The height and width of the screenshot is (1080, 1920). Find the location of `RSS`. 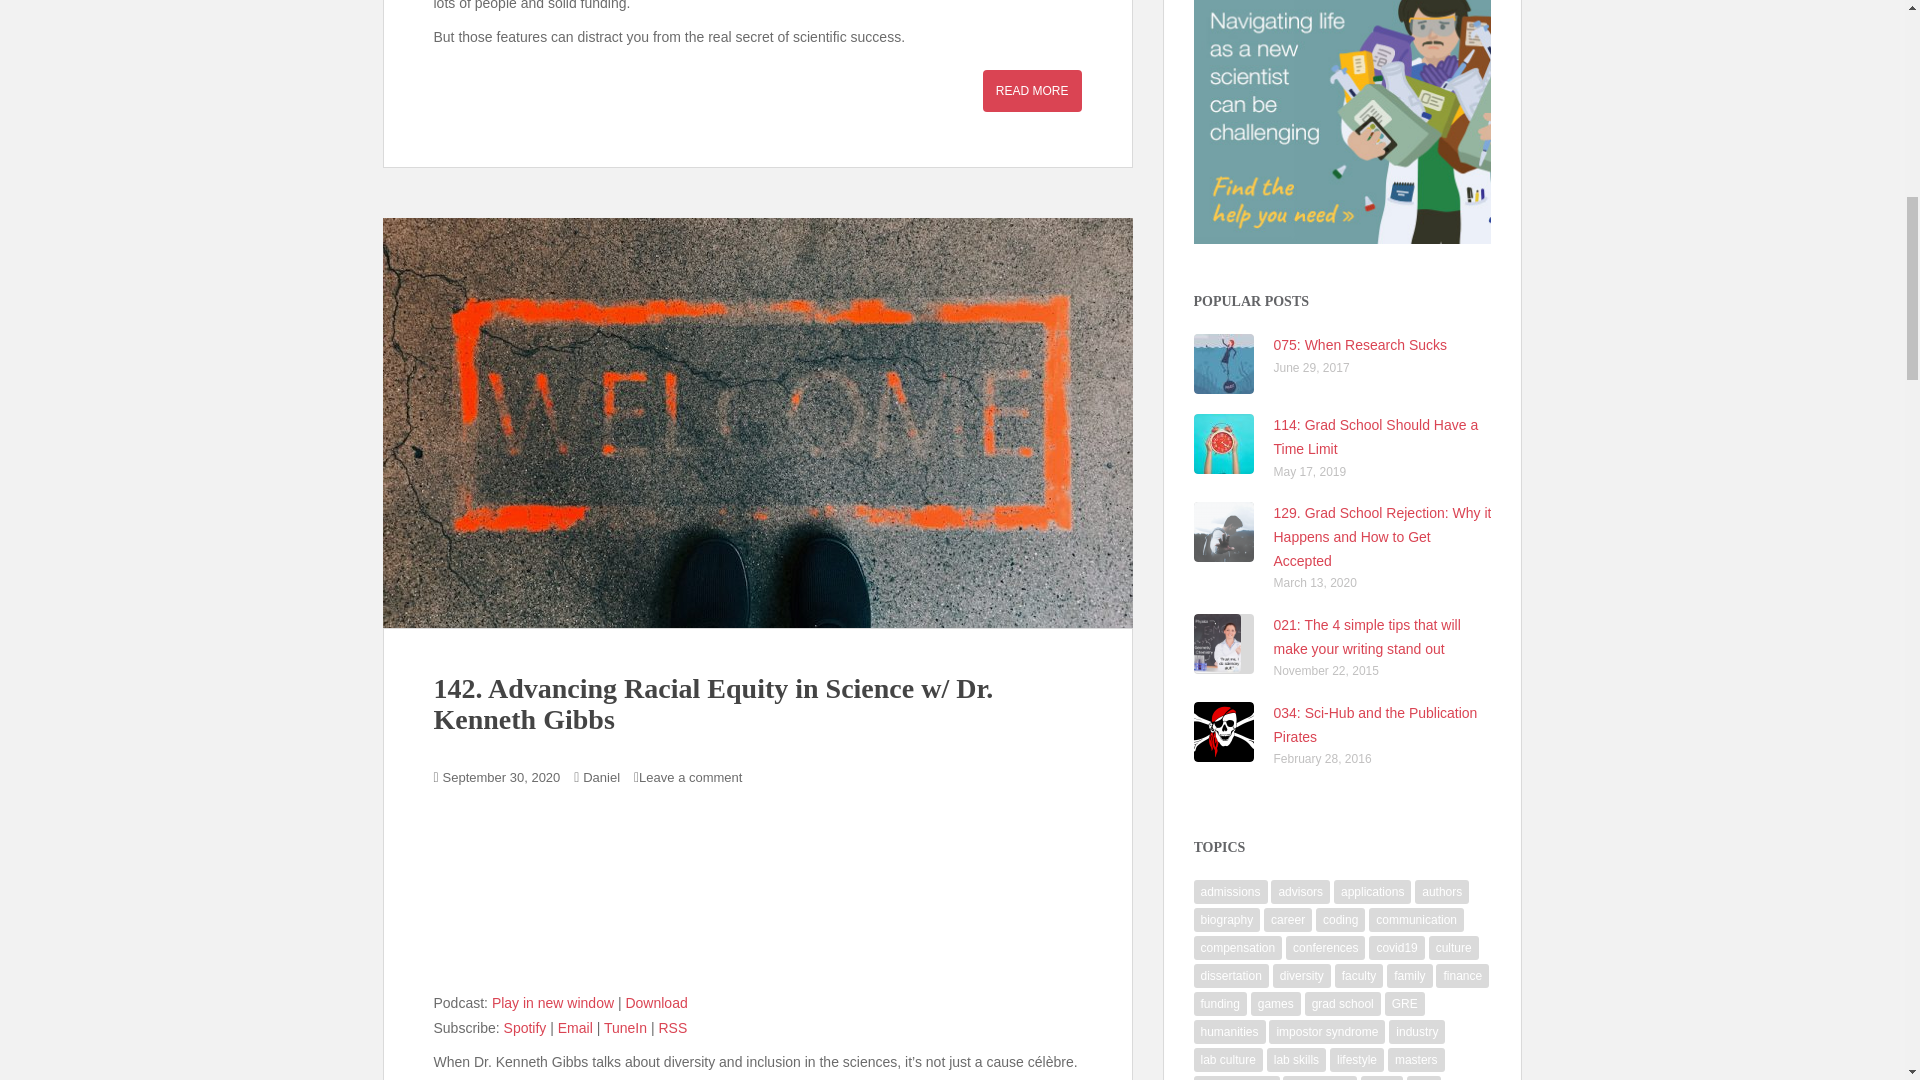

RSS is located at coordinates (672, 1027).